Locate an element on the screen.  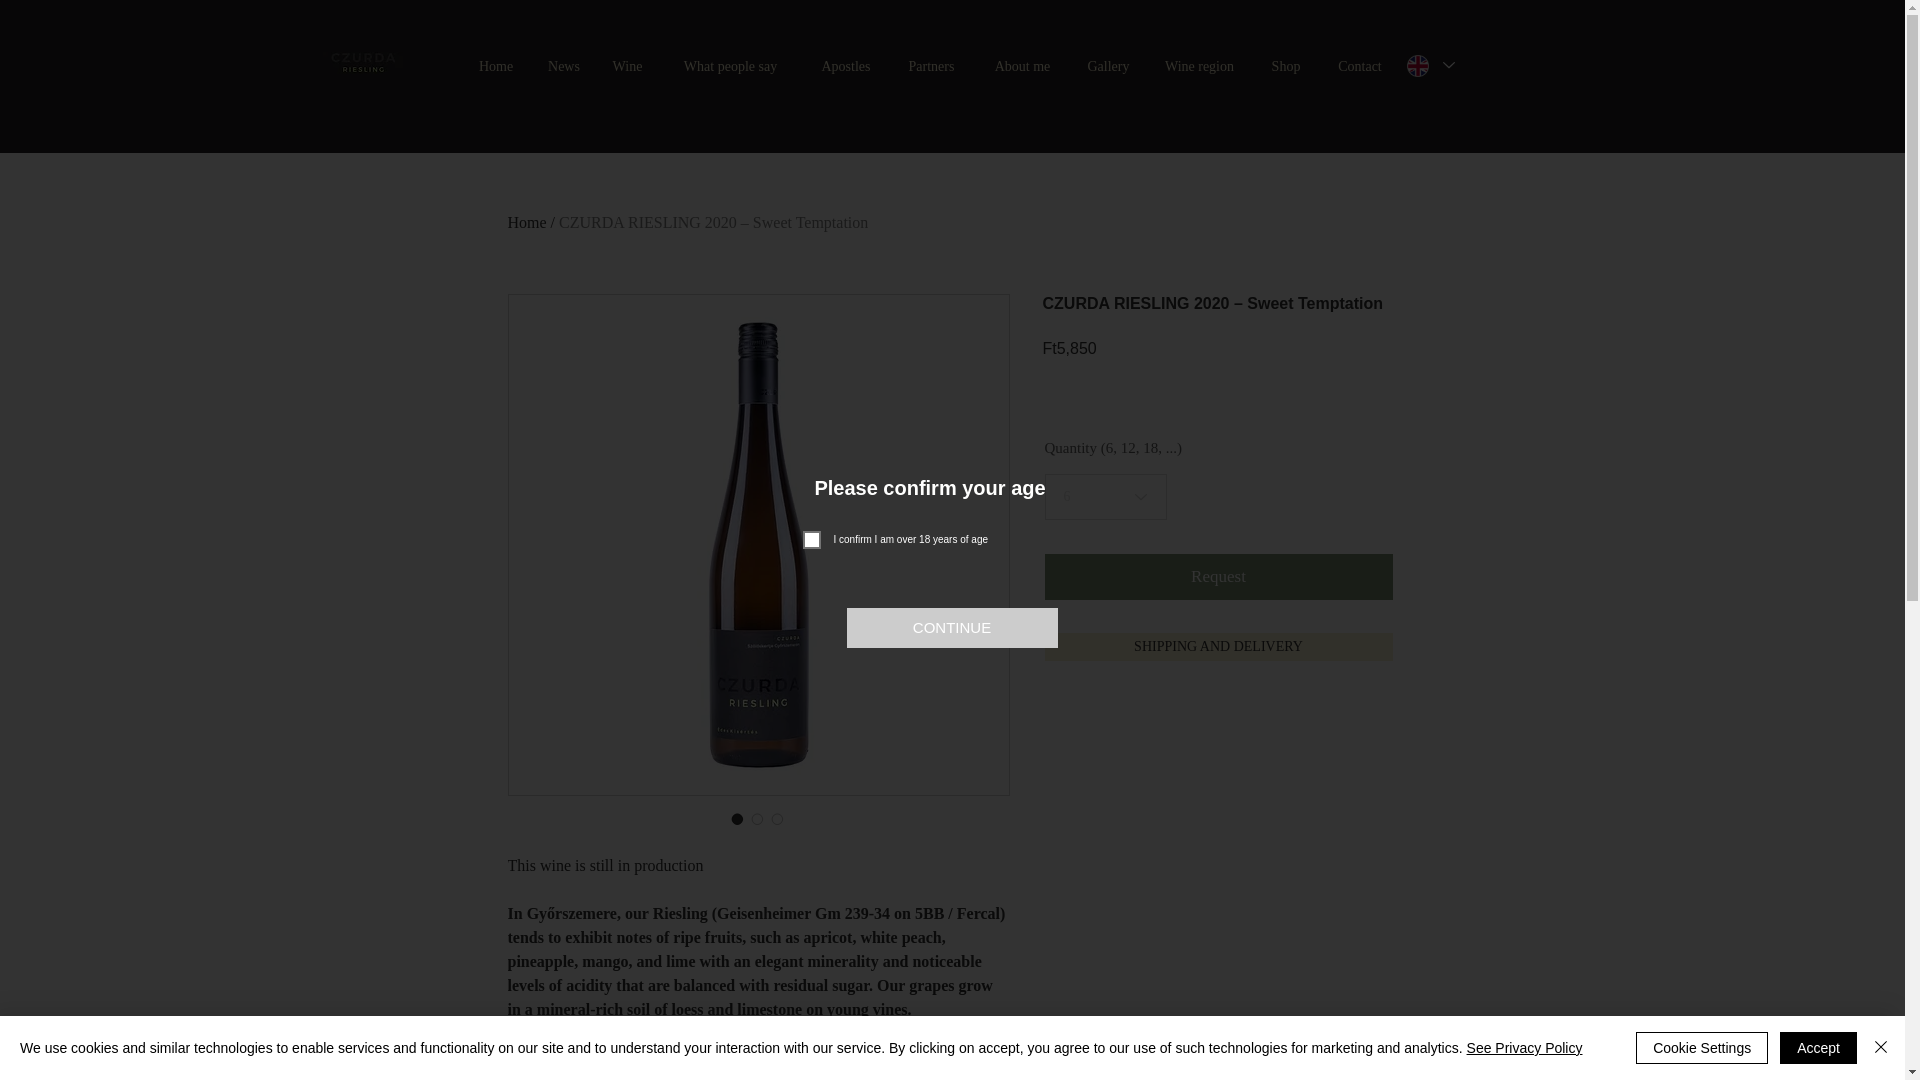
Home is located at coordinates (496, 66).